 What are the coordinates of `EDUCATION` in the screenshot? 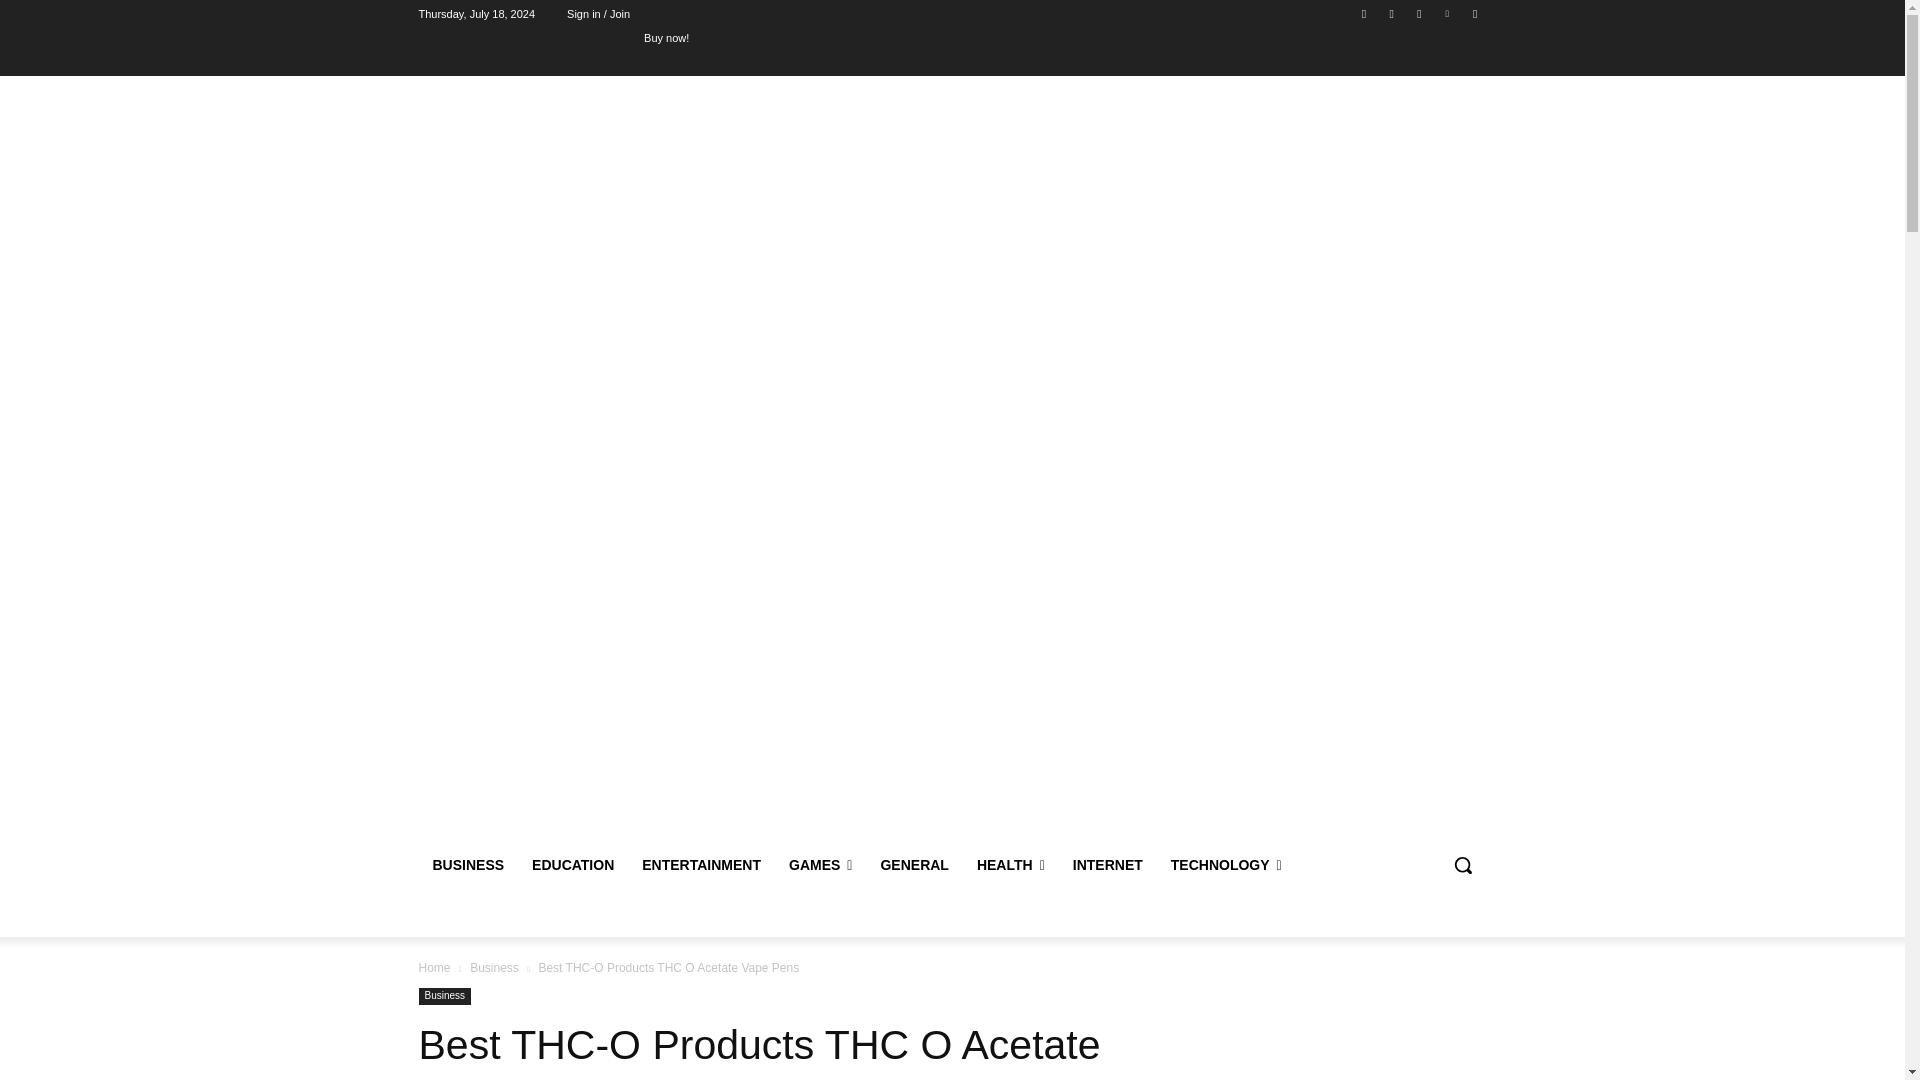 It's located at (572, 864).